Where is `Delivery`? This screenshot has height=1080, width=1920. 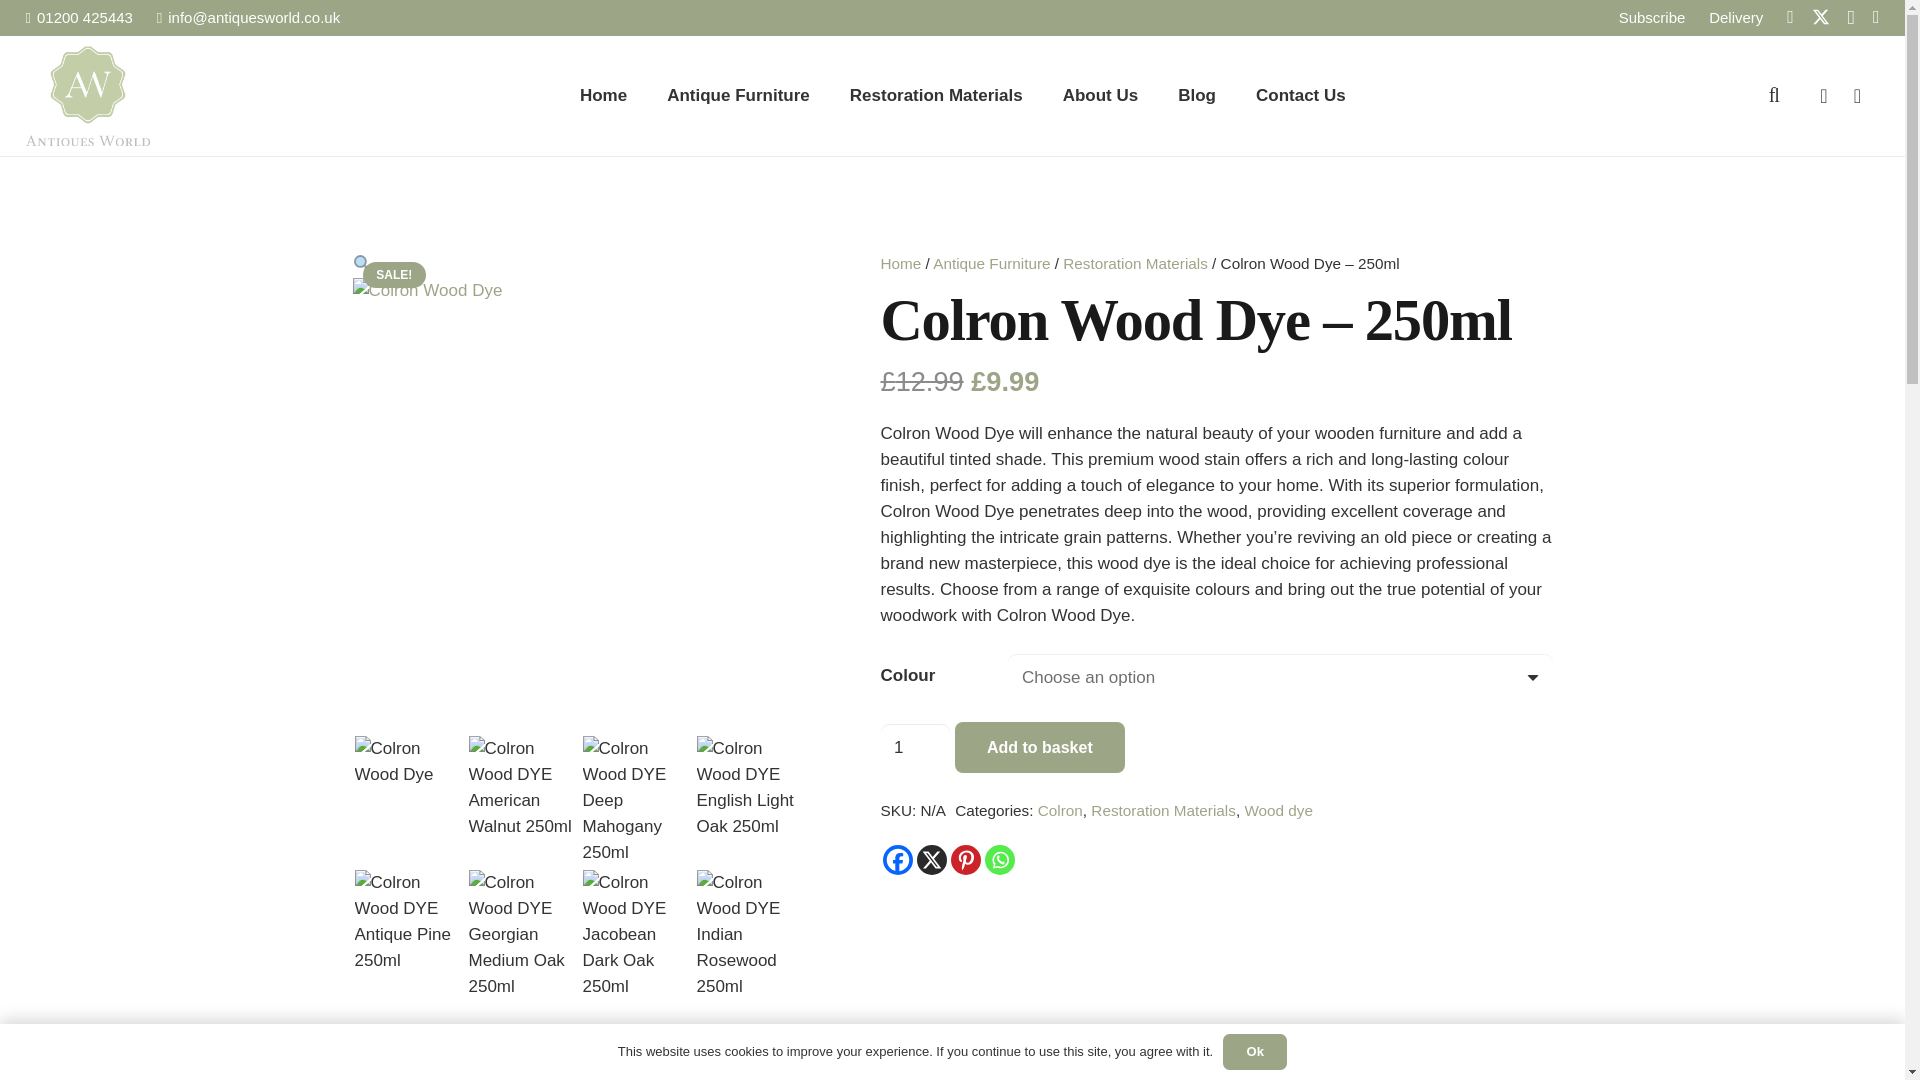
Delivery is located at coordinates (1735, 16).